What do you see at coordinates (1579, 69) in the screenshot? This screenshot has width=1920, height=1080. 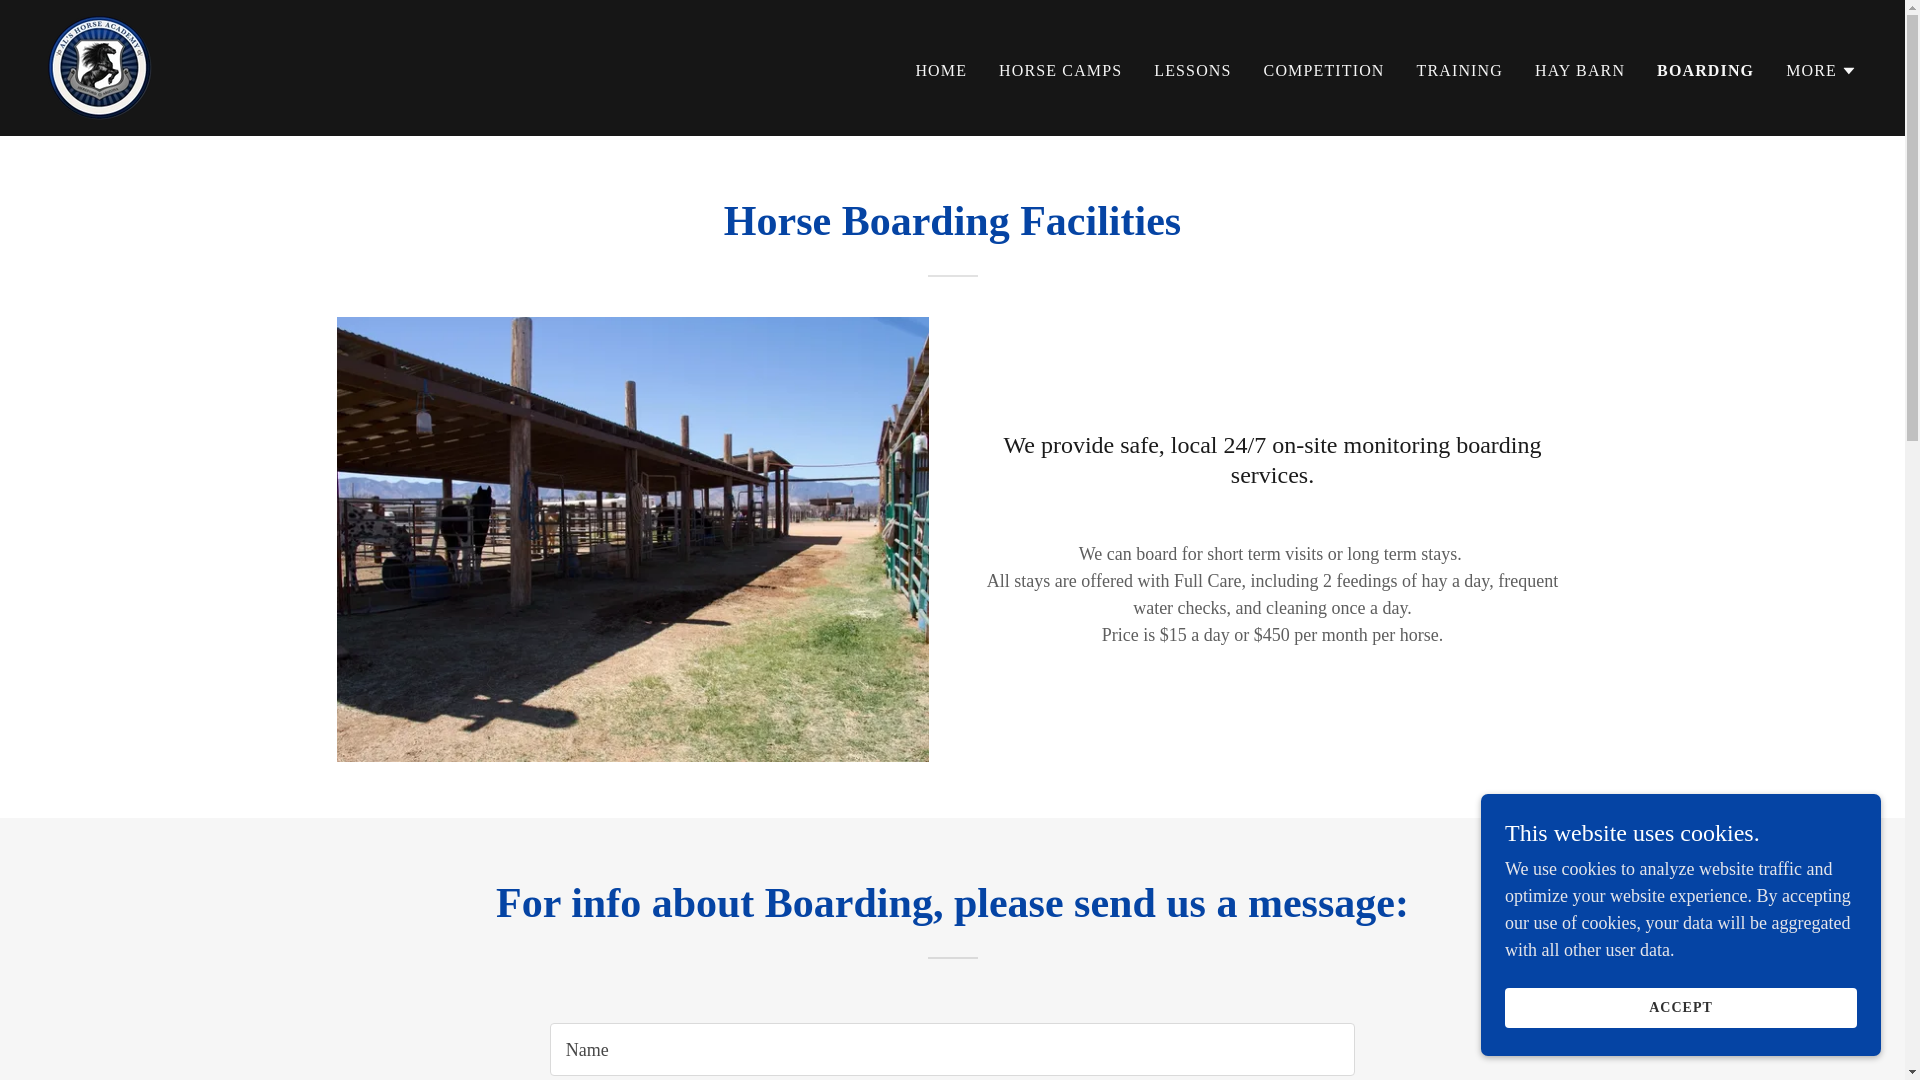 I see `HAY BARN` at bounding box center [1579, 69].